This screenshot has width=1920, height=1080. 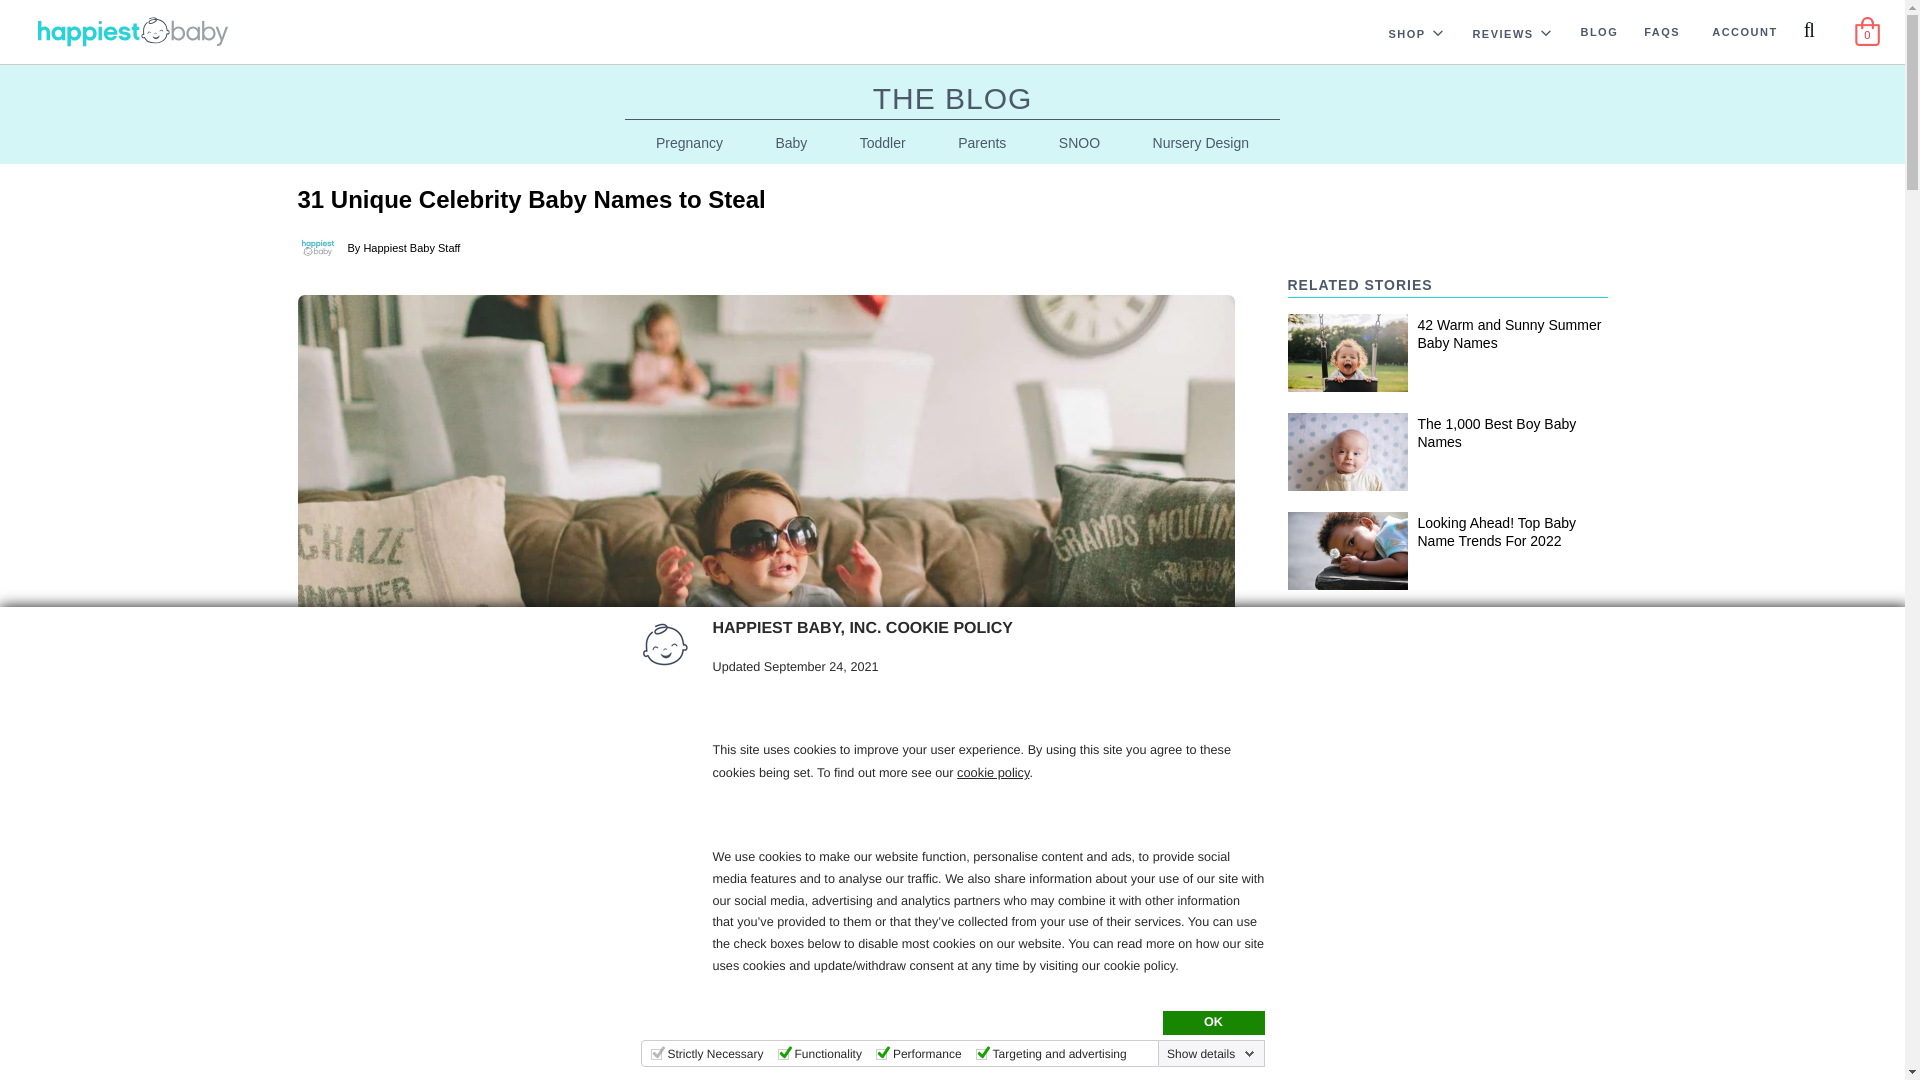 What do you see at coordinates (992, 772) in the screenshot?
I see `cookie policy` at bounding box center [992, 772].